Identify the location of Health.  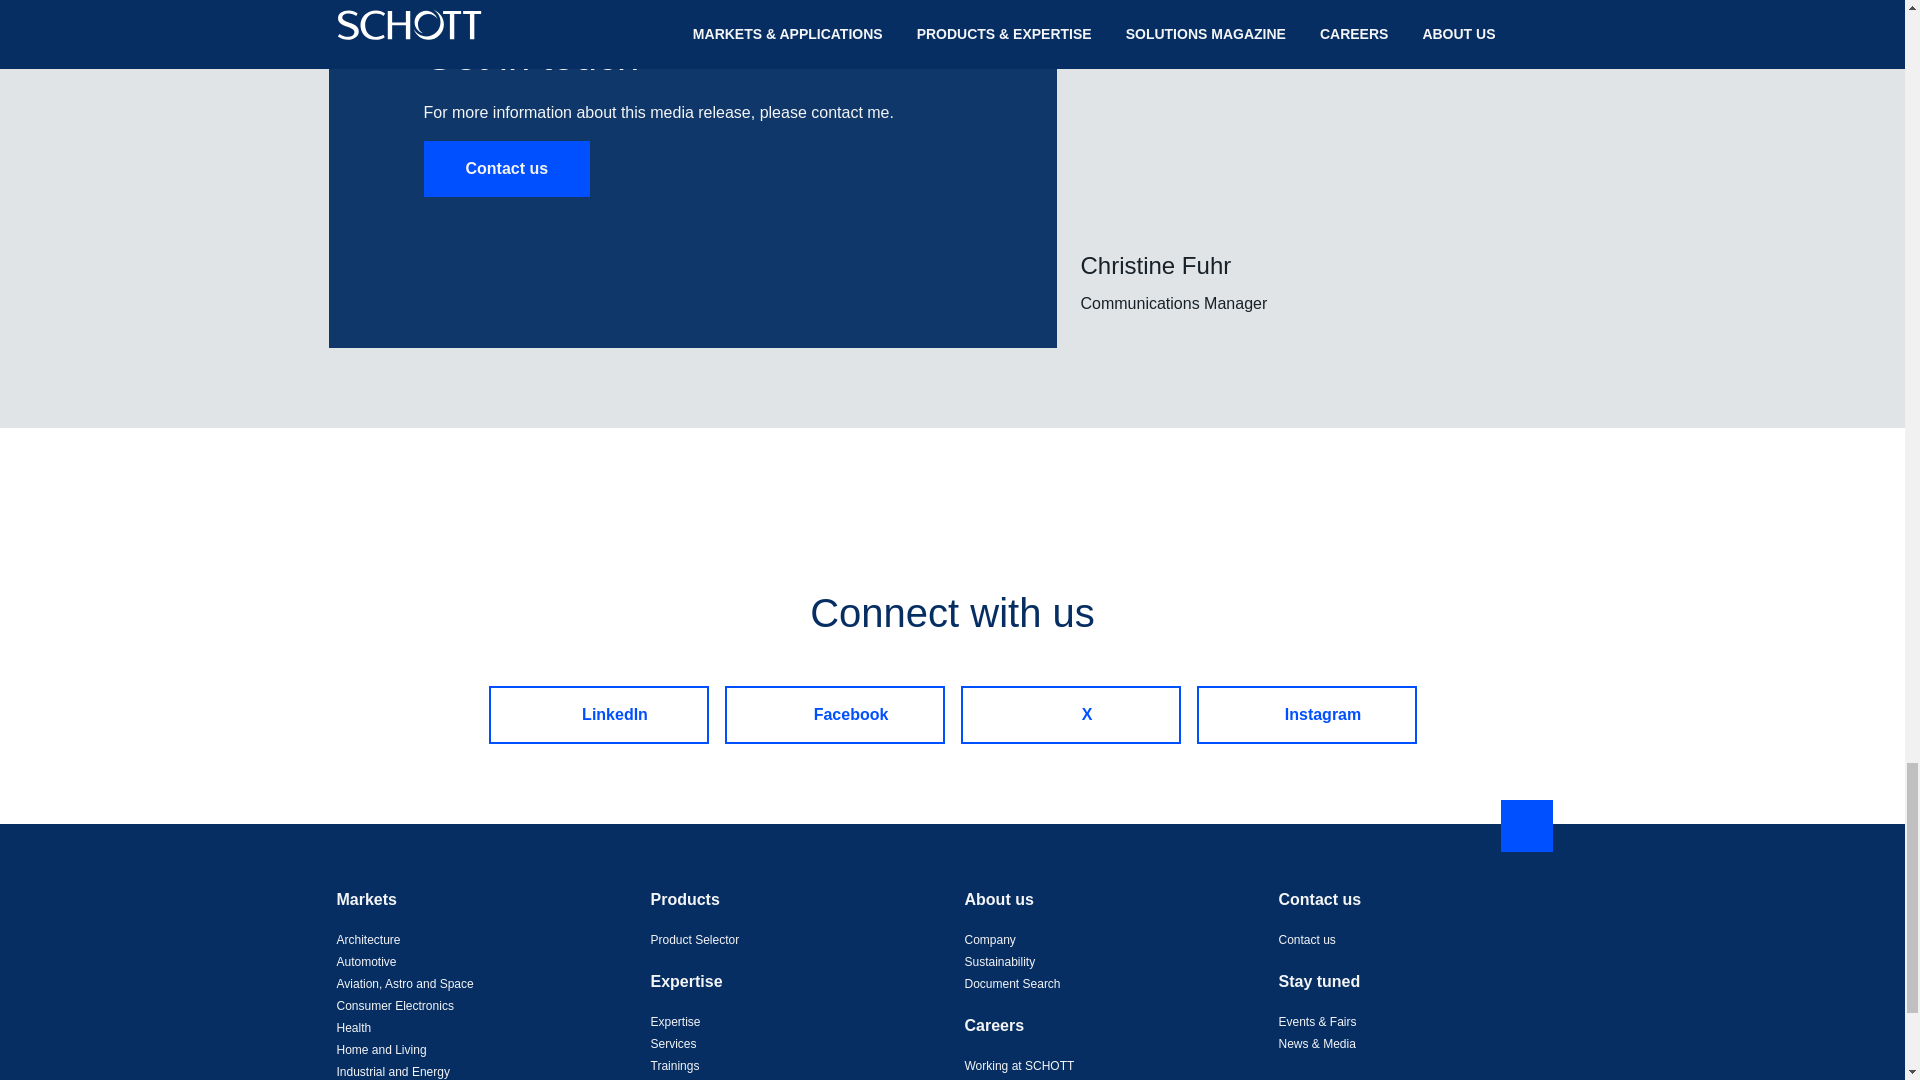
(353, 1026).